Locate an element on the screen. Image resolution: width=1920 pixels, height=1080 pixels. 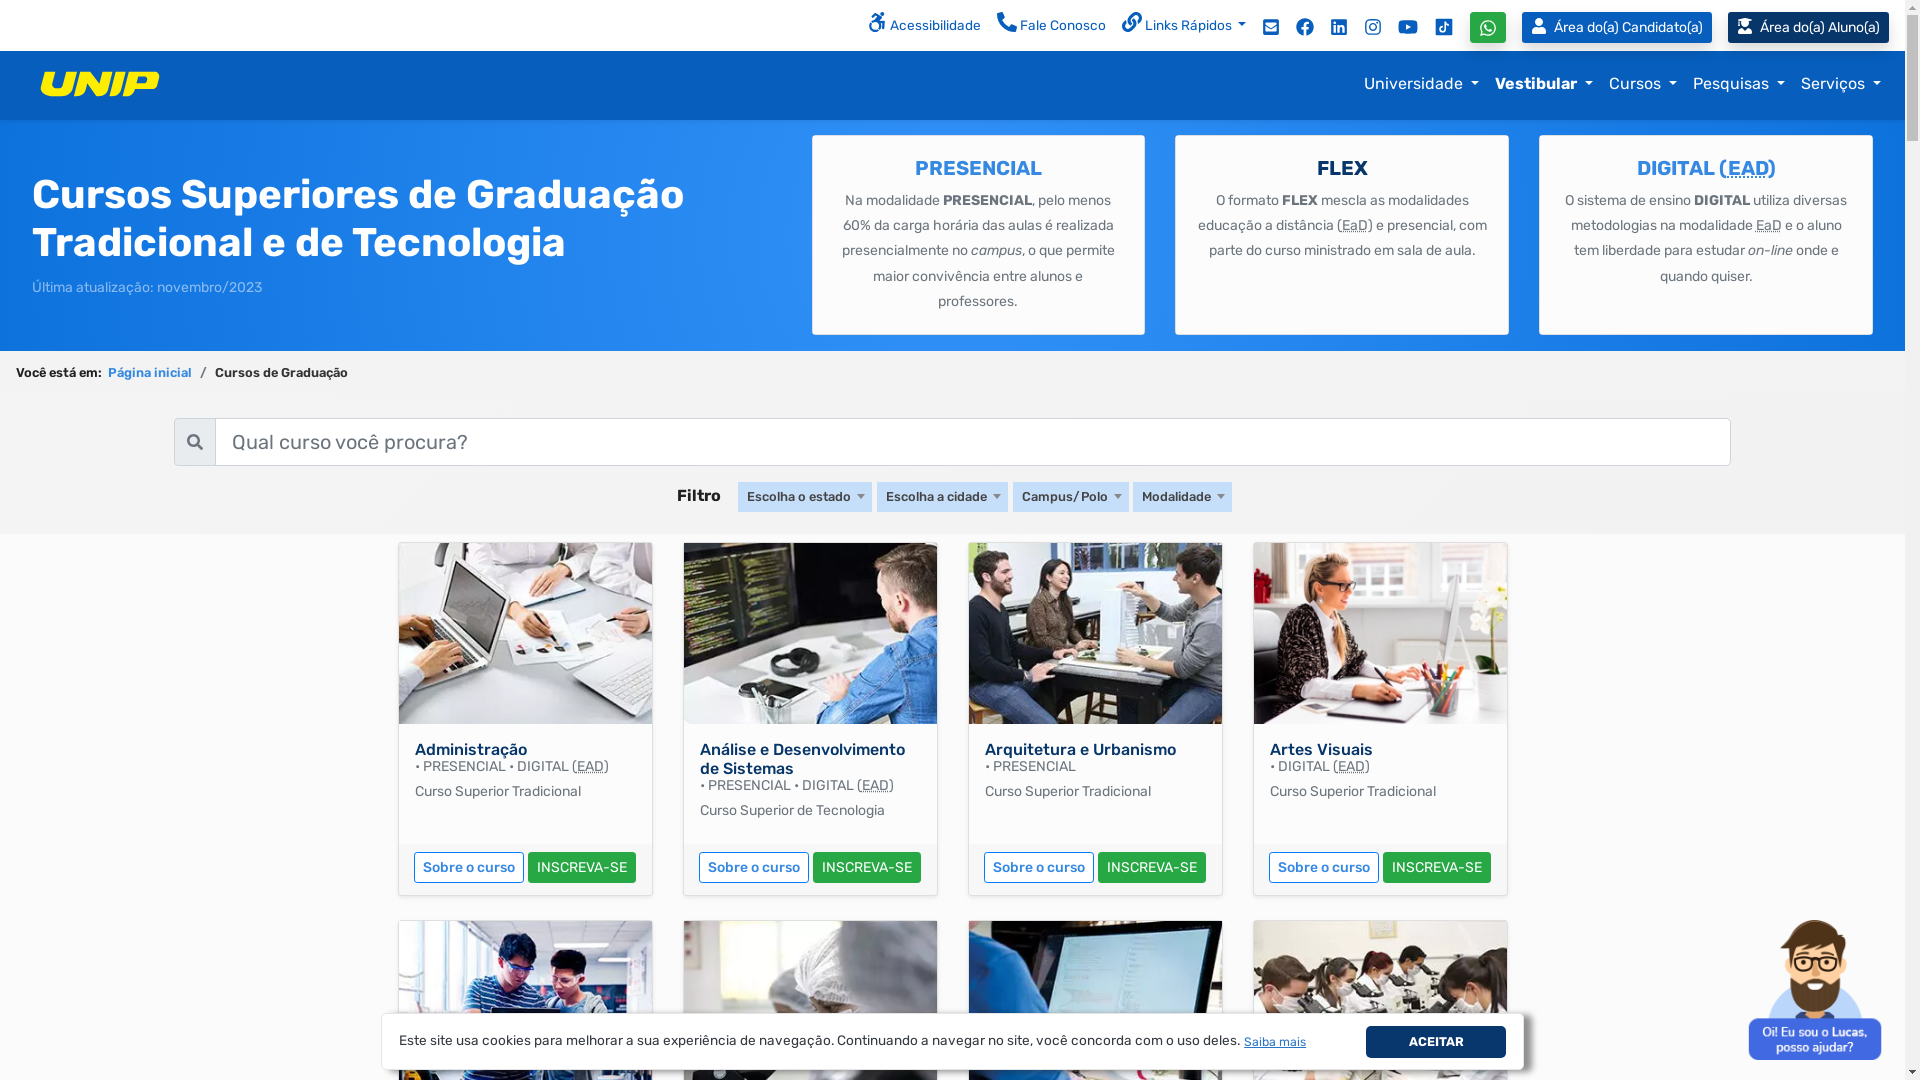
Sobre o curso is located at coordinates (1038, 867).